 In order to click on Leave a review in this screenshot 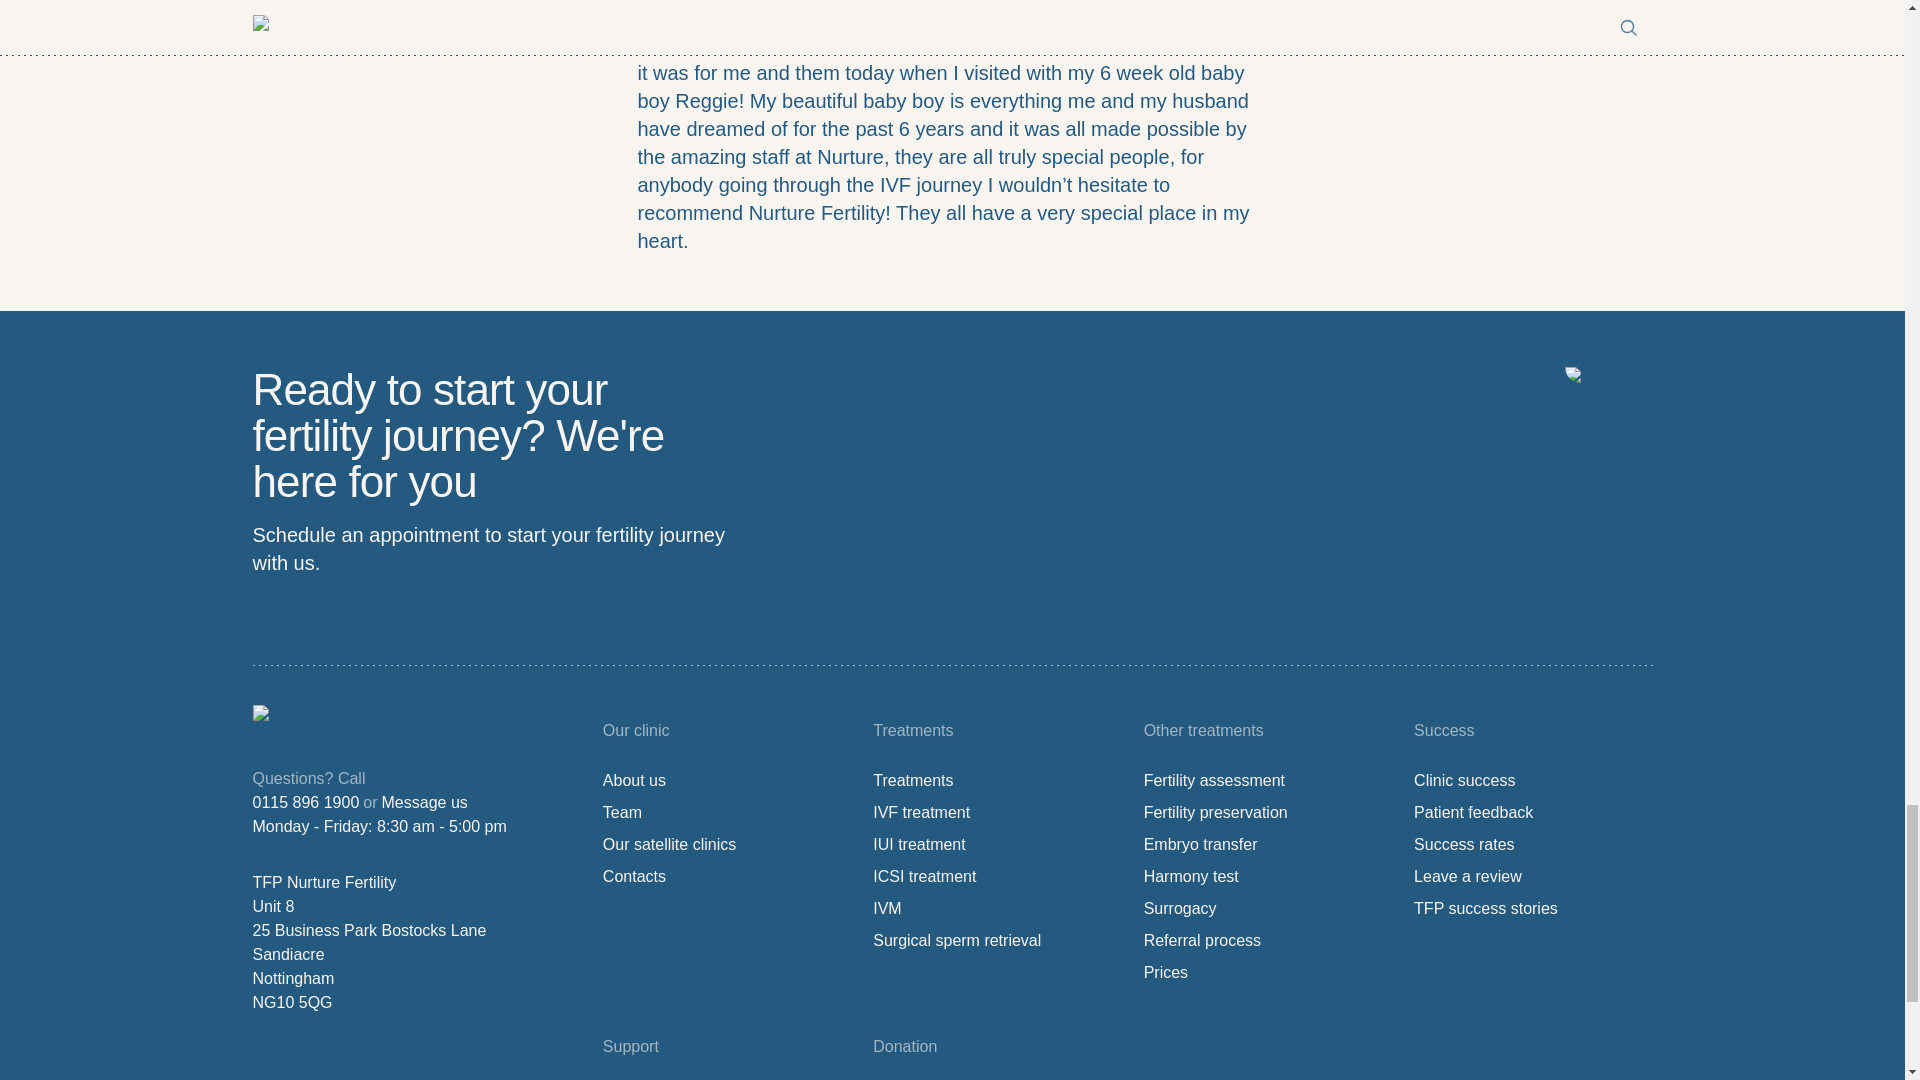, I will do `click(1468, 876)`.